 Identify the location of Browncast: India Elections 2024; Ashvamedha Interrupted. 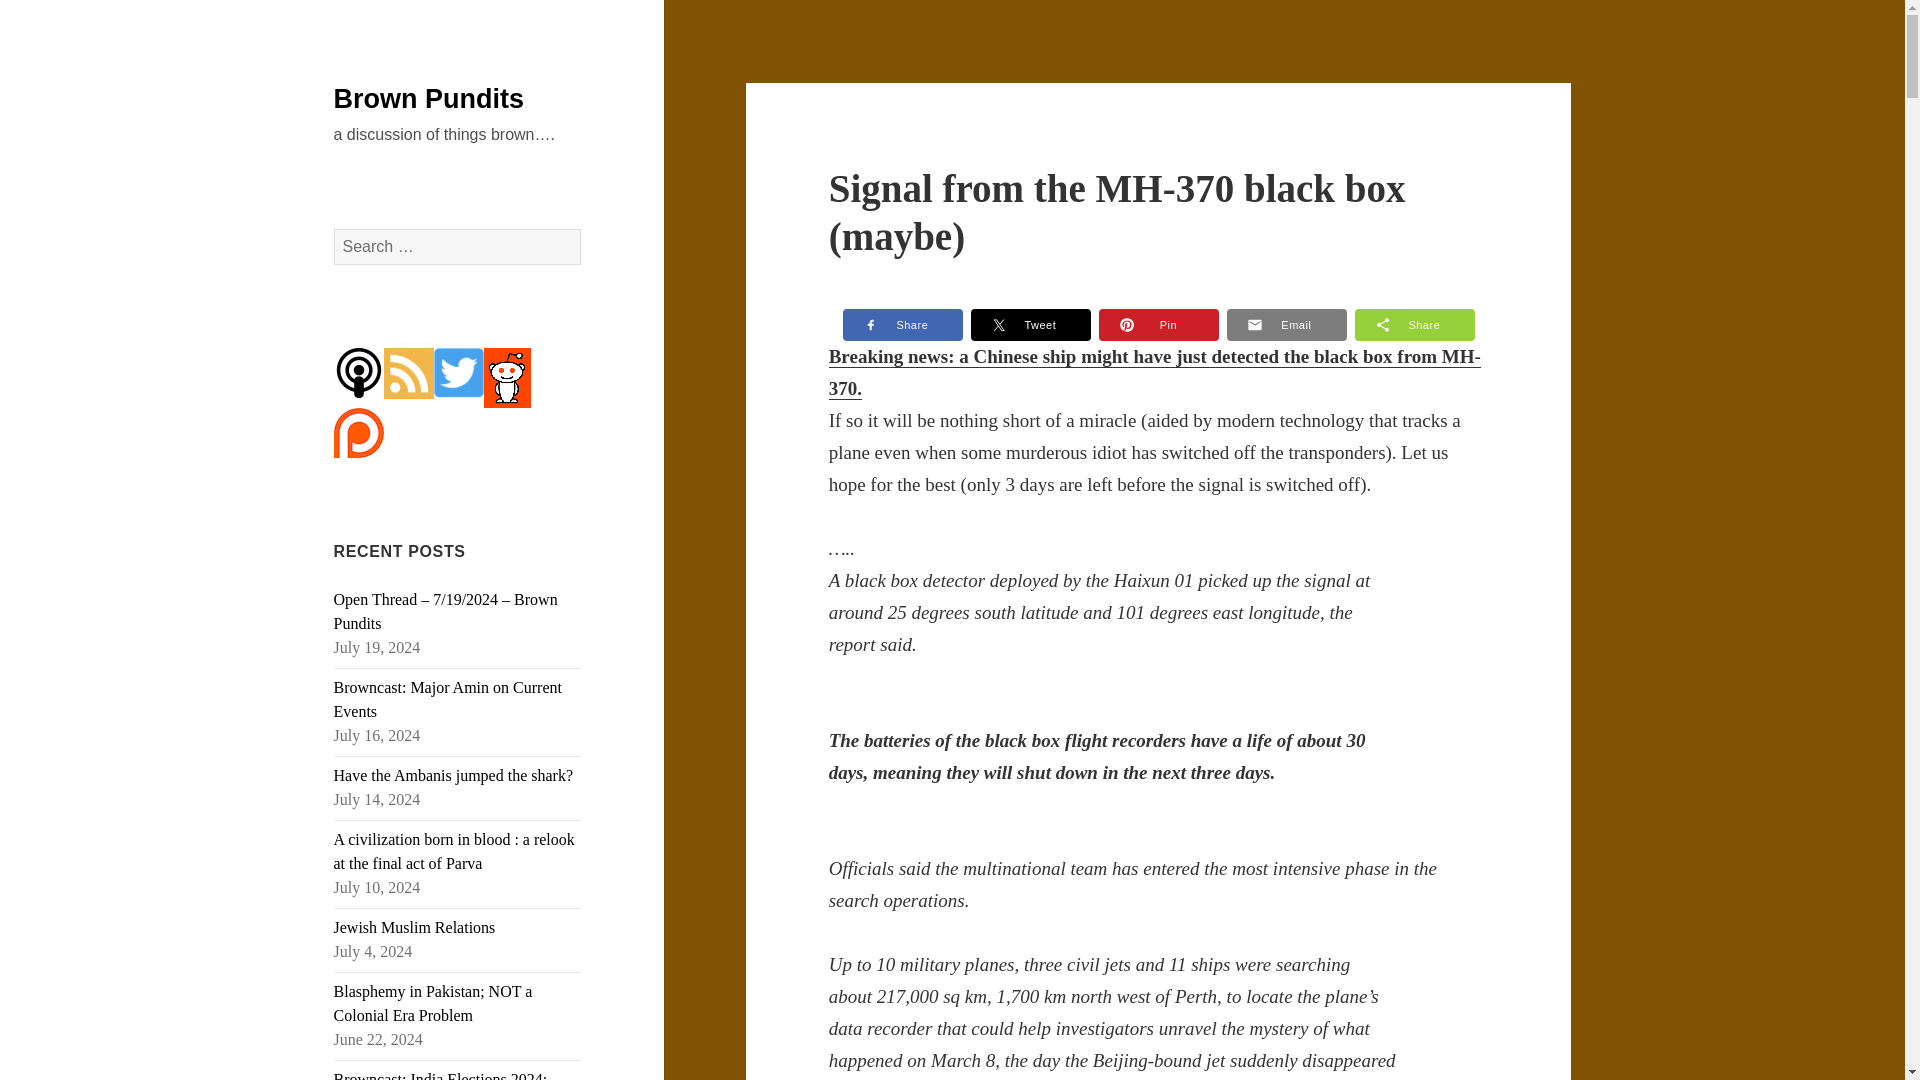
(440, 1076).